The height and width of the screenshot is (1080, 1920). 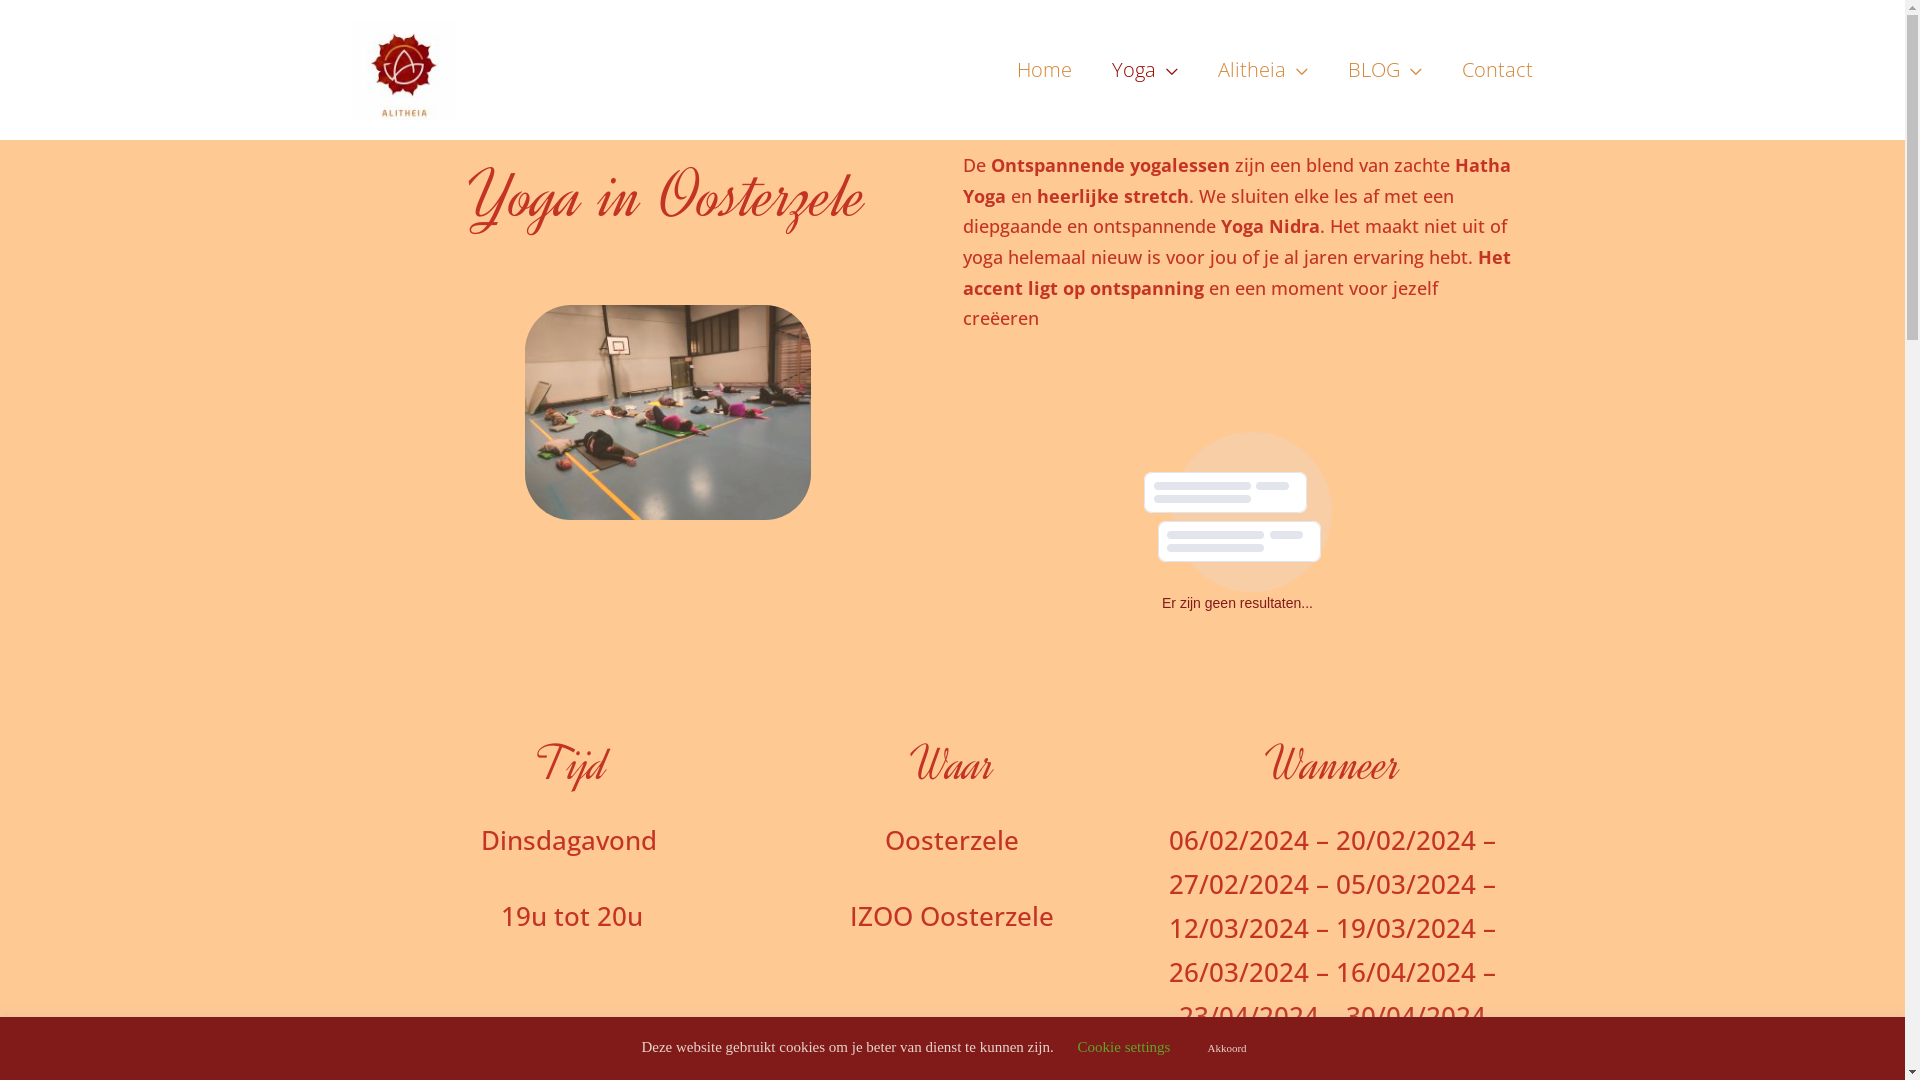 What do you see at coordinates (1385, 70) in the screenshot?
I see `BLOG` at bounding box center [1385, 70].